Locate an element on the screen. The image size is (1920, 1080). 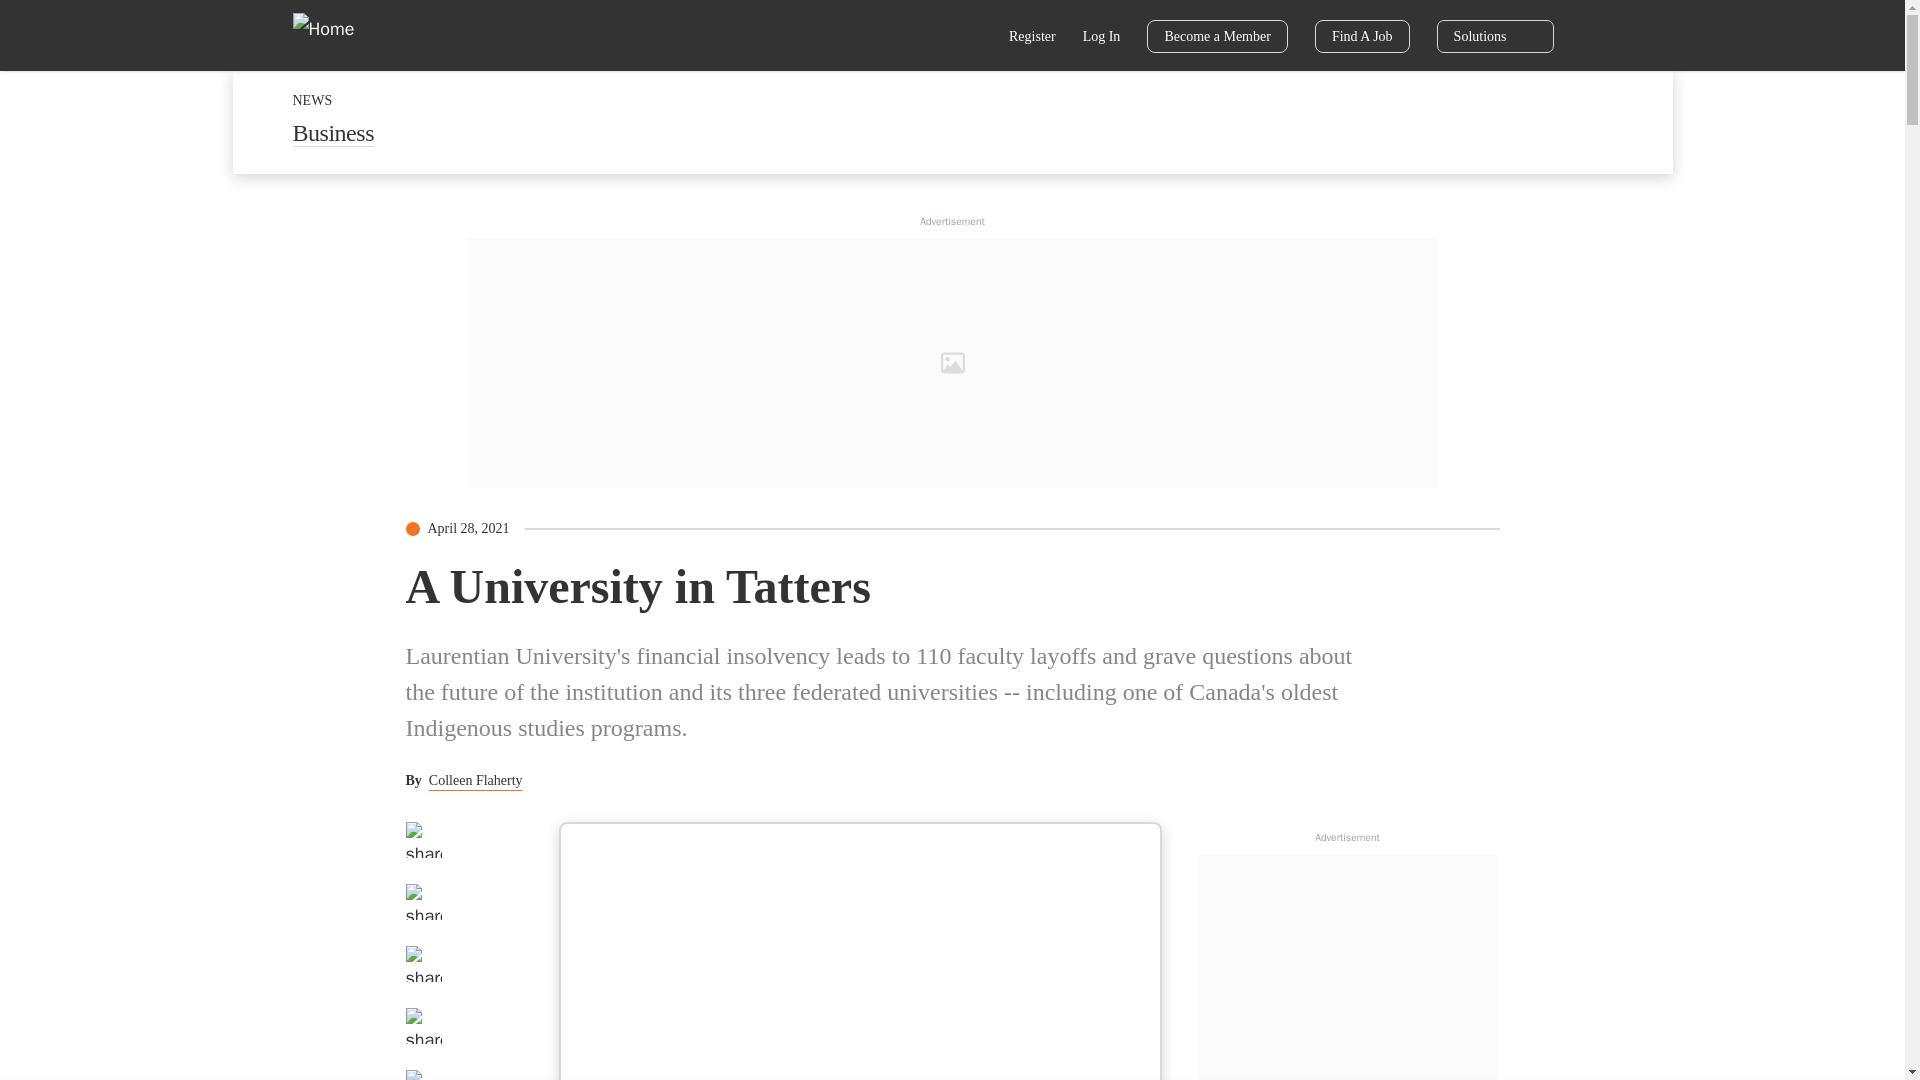
share to Linkedin is located at coordinates (423, 964).